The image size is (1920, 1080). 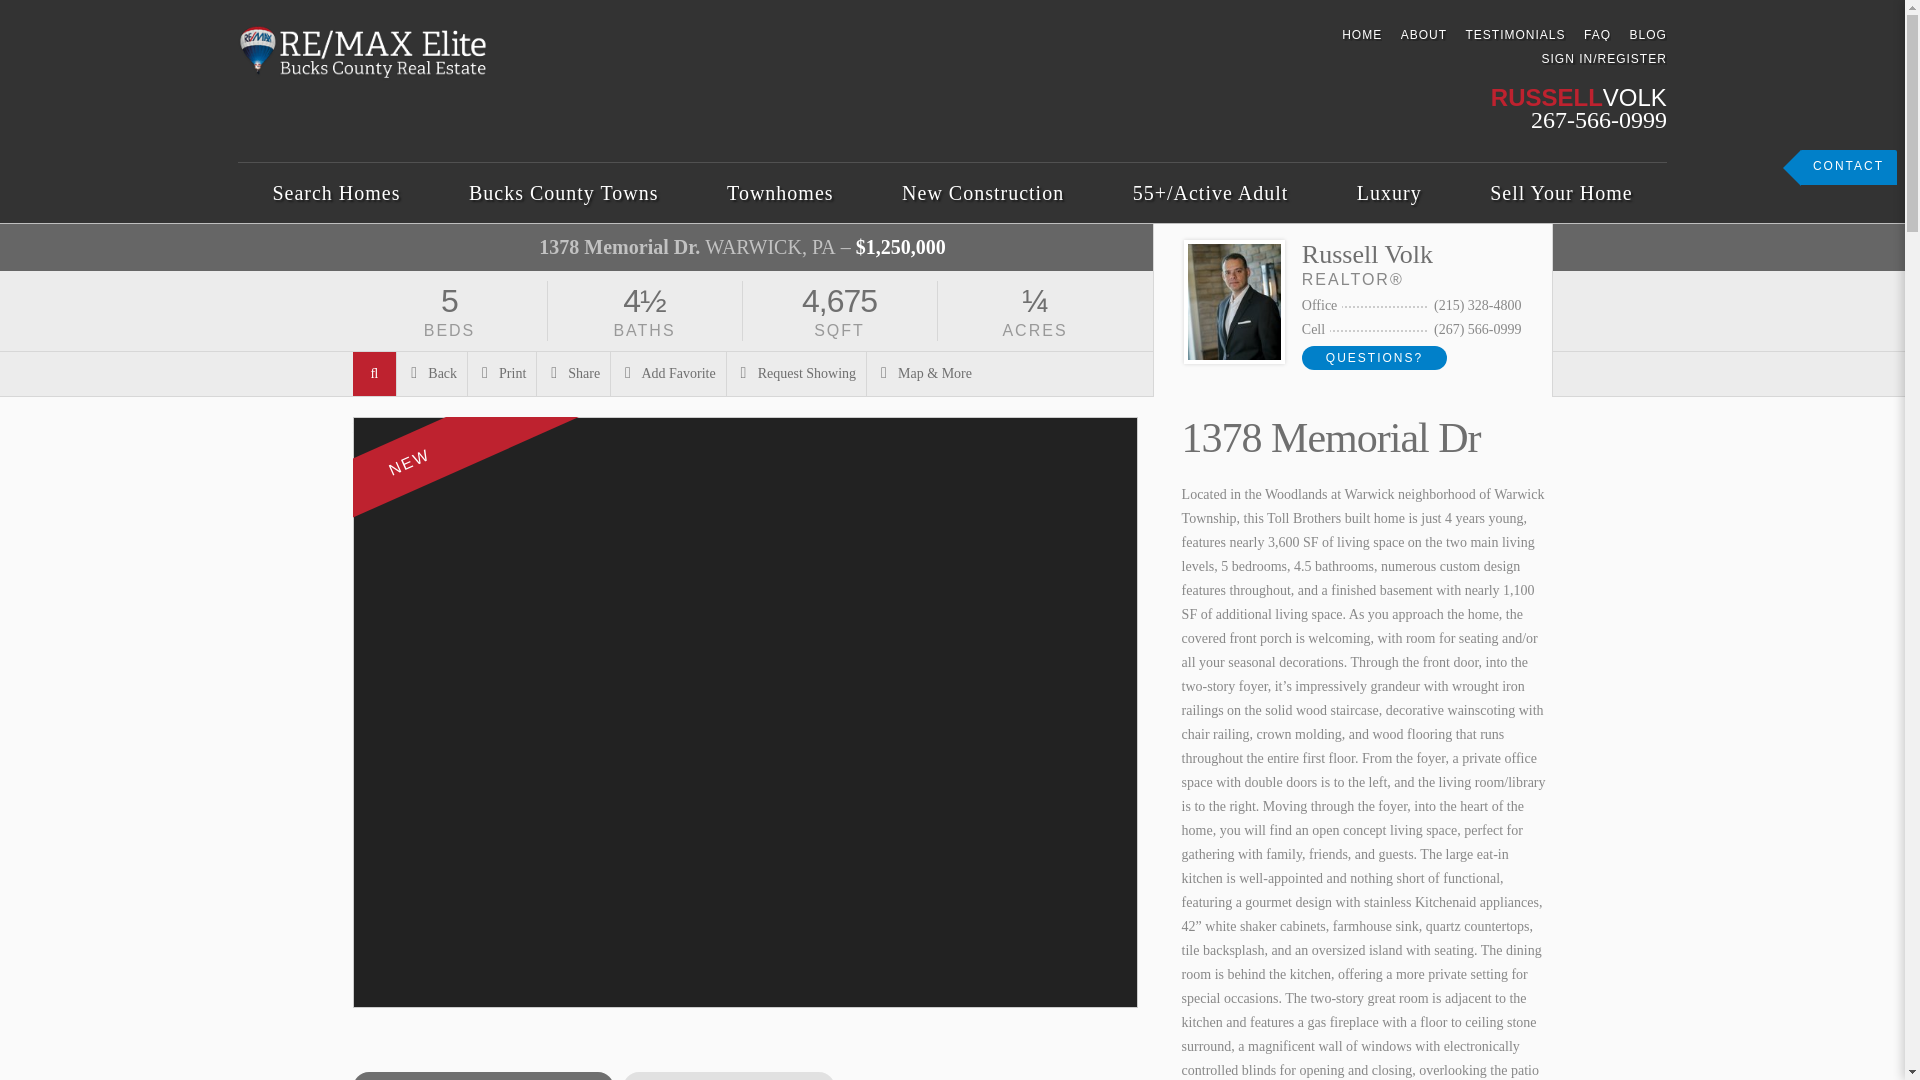 What do you see at coordinates (780, 192) in the screenshot?
I see `Townhomes` at bounding box center [780, 192].